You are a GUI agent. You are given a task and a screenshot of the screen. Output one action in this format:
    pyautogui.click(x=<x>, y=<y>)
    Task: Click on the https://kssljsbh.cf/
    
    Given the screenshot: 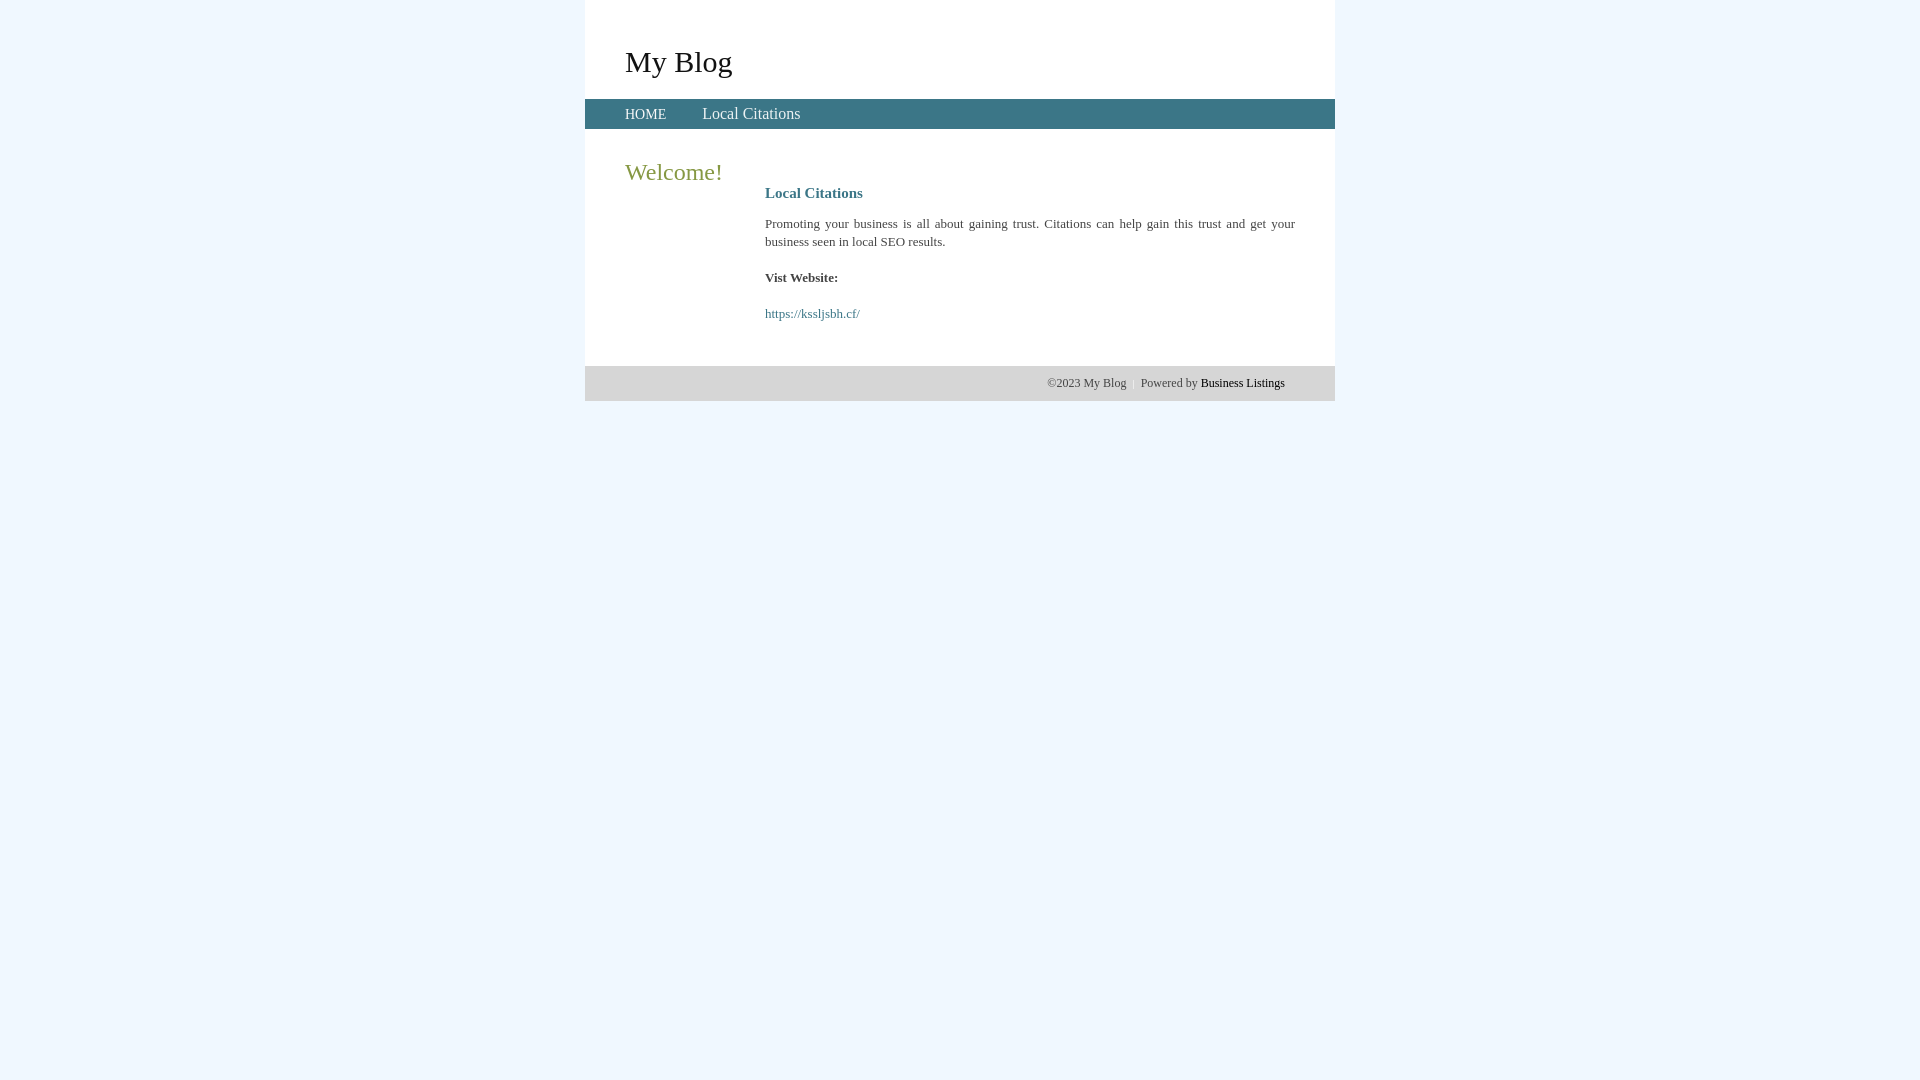 What is the action you would take?
    pyautogui.click(x=812, y=314)
    